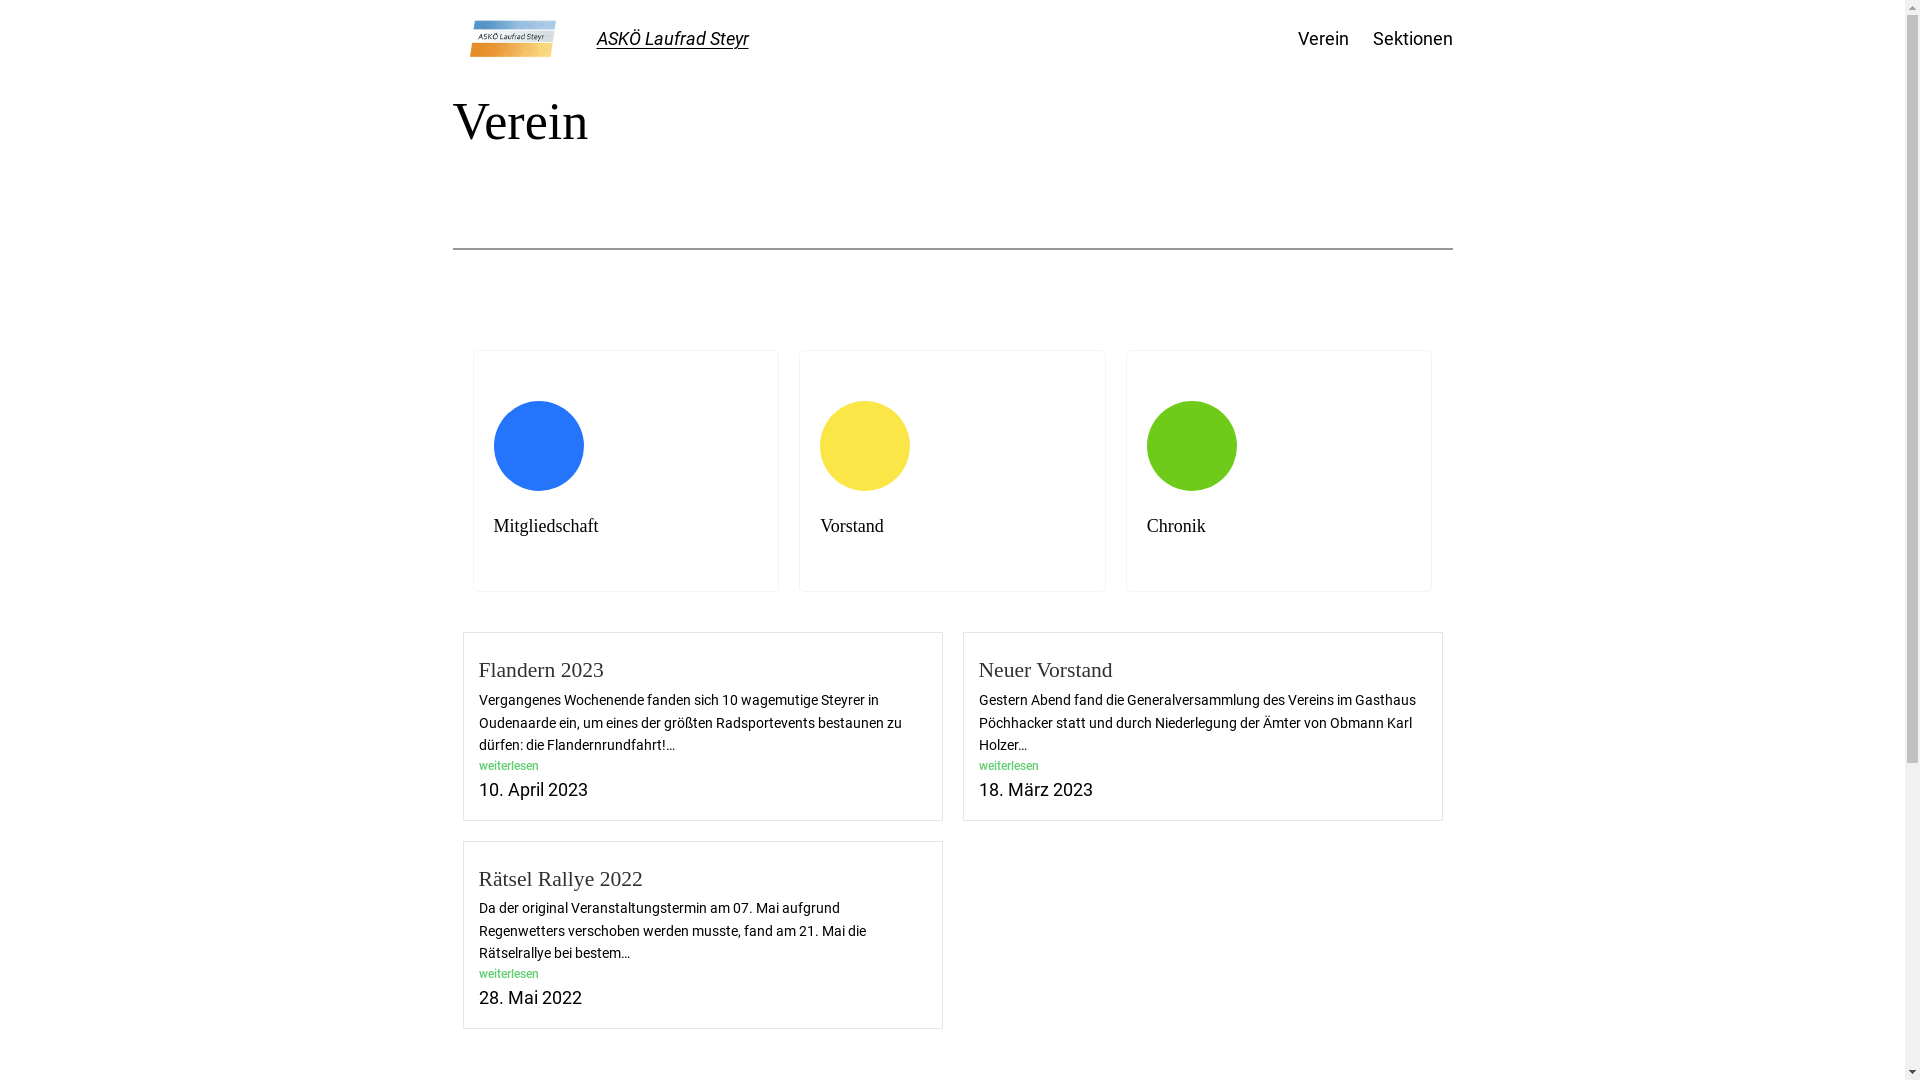  What do you see at coordinates (952, 472) in the screenshot?
I see `Vorstand` at bounding box center [952, 472].